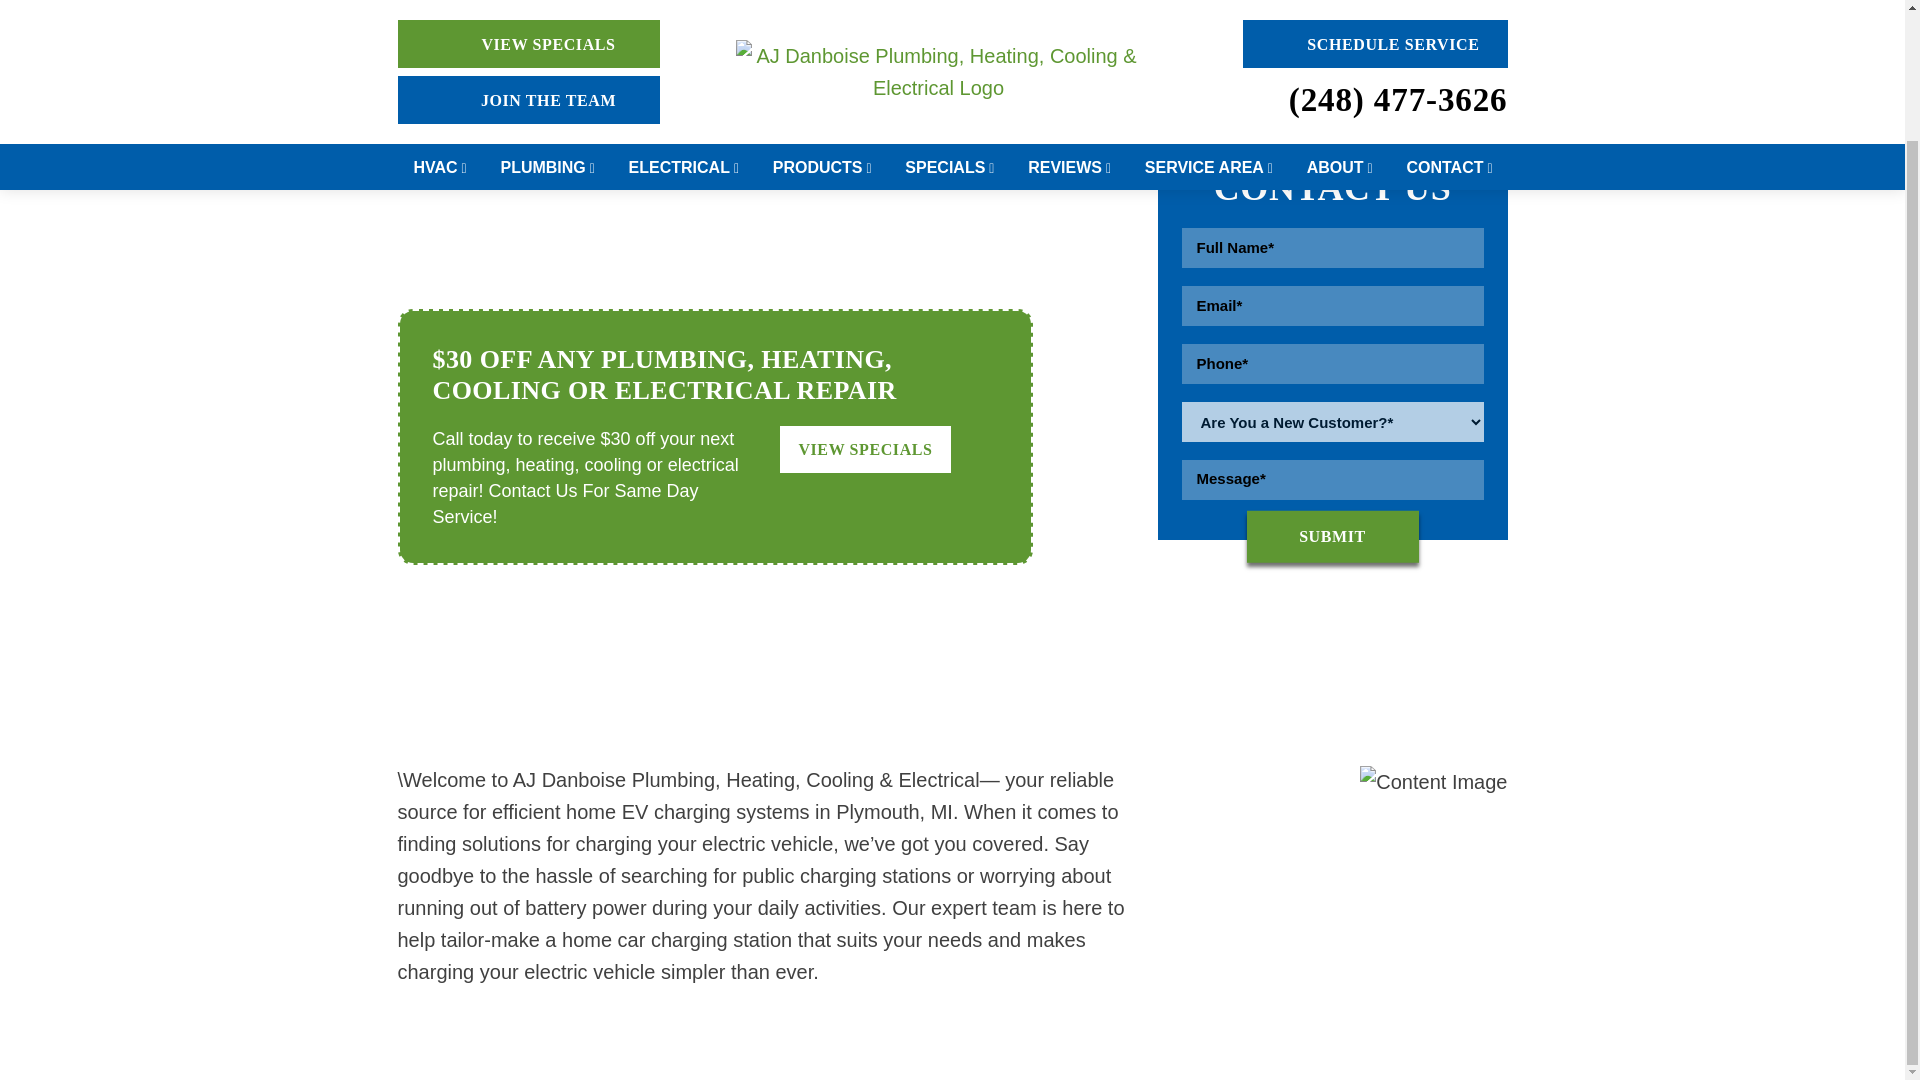 The height and width of the screenshot is (1080, 1920). What do you see at coordinates (684, 22) in the screenshot?
I see `ELECTRICAL` at bounding box center [684, 22].